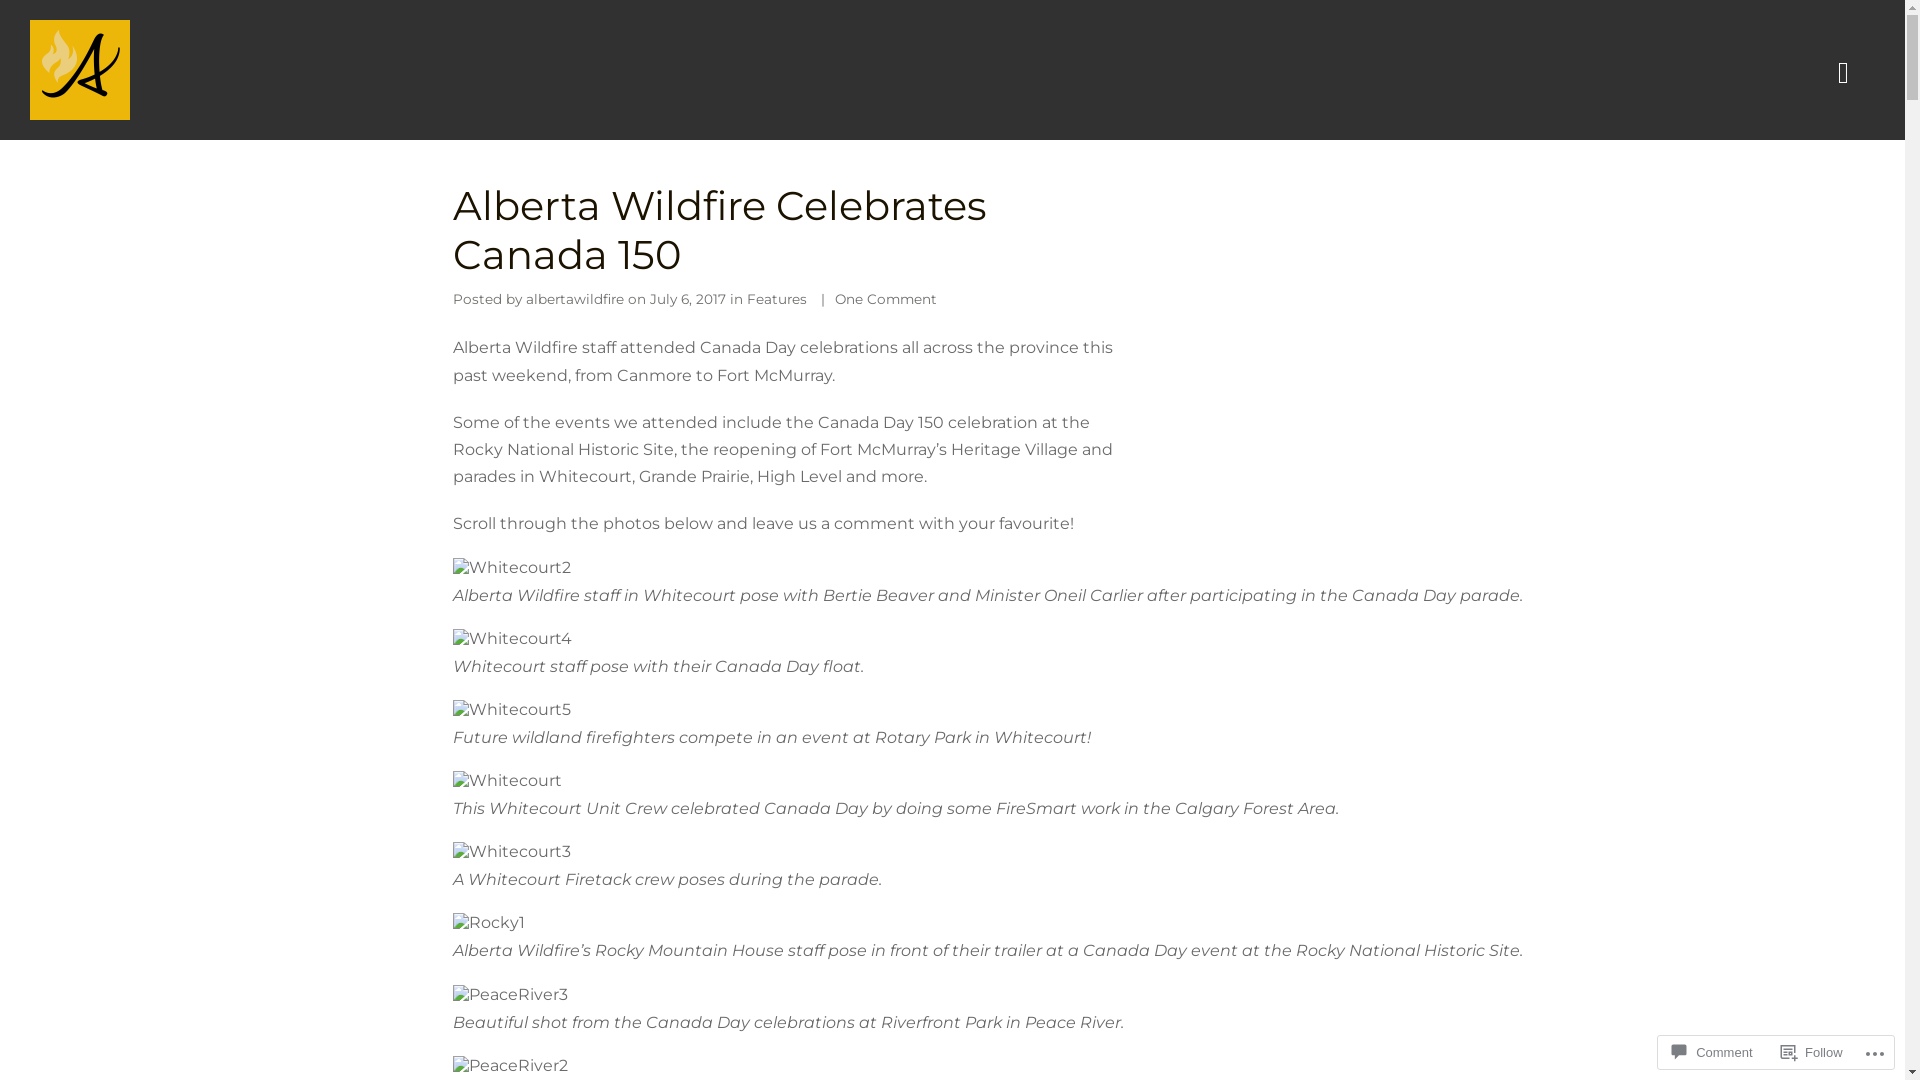 This screenshot has width=1920, height=1080. What do you see at coordinates (688, 299) in the screenshot?
I see `July 6, 2017` at bounding box center [688, 299].